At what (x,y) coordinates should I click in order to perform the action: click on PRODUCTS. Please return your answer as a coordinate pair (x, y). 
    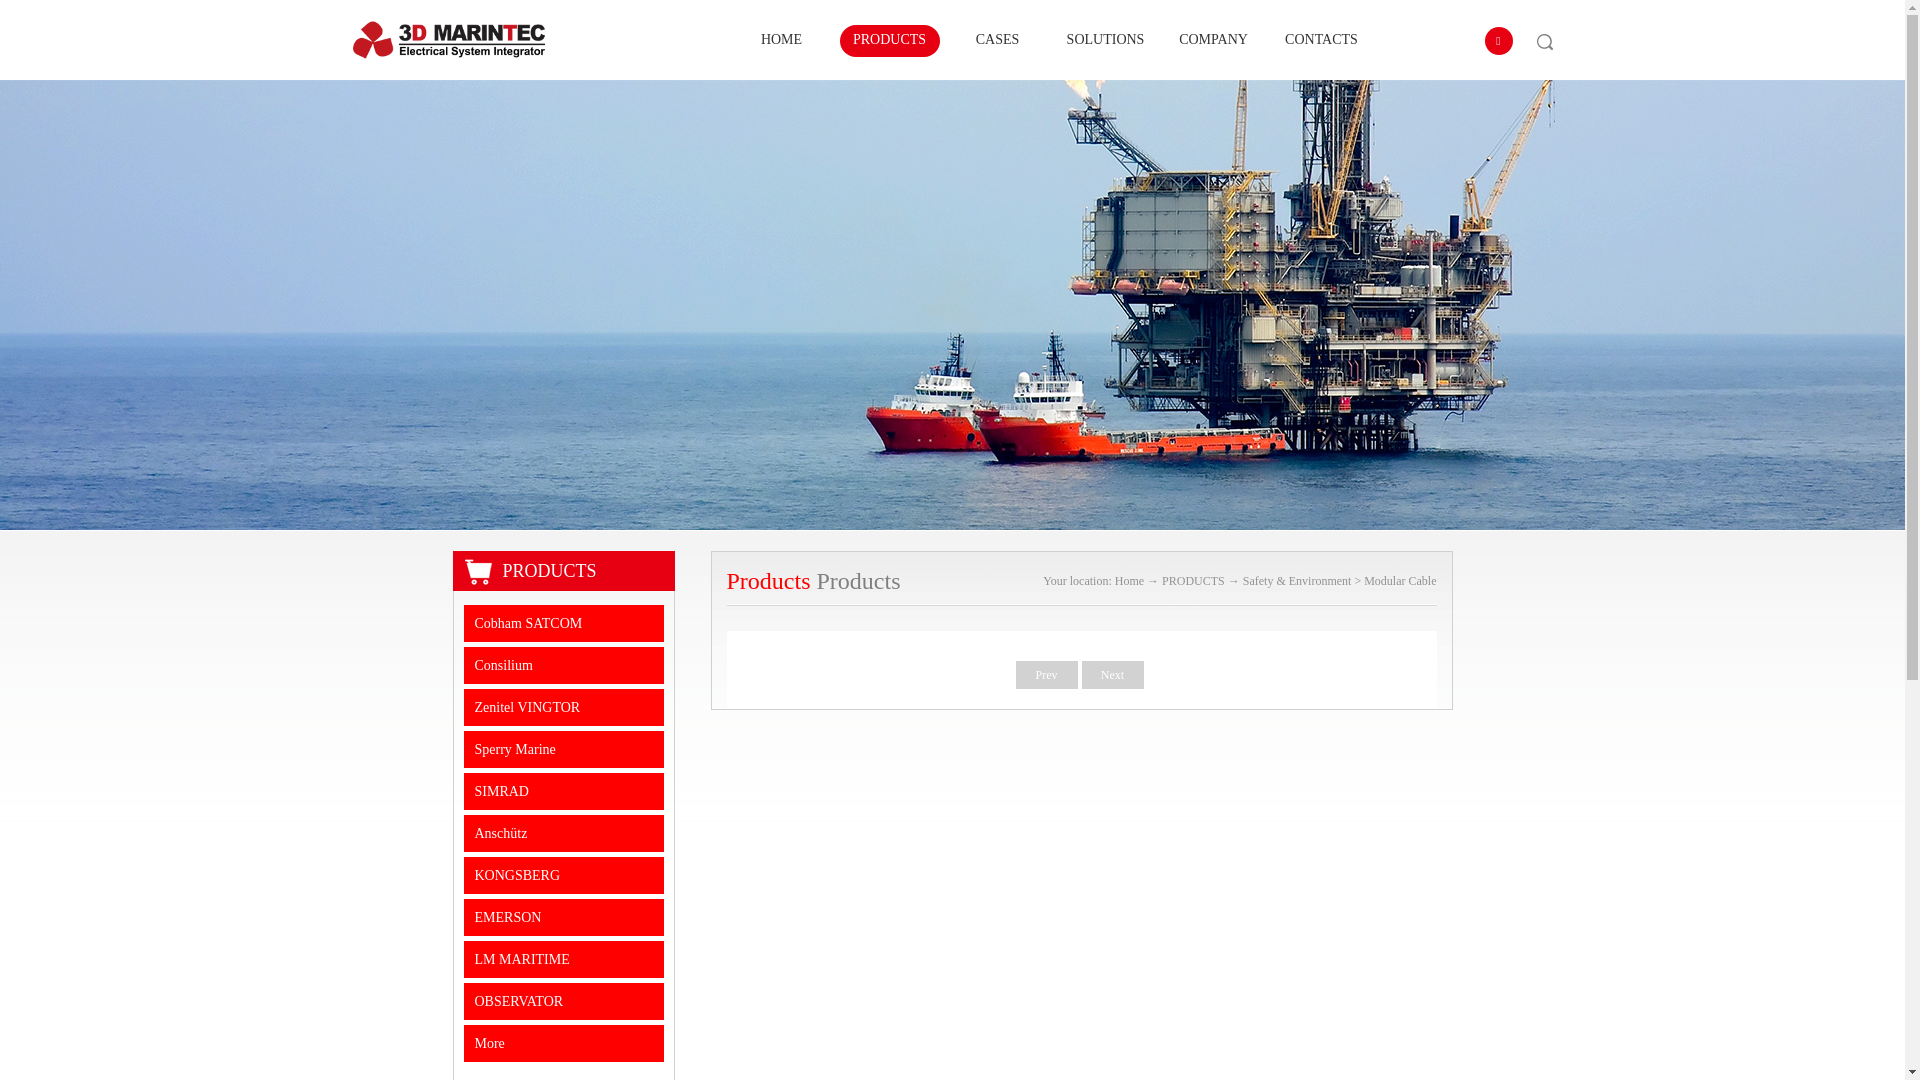
    Looking at the image, I should click on (890, 41).